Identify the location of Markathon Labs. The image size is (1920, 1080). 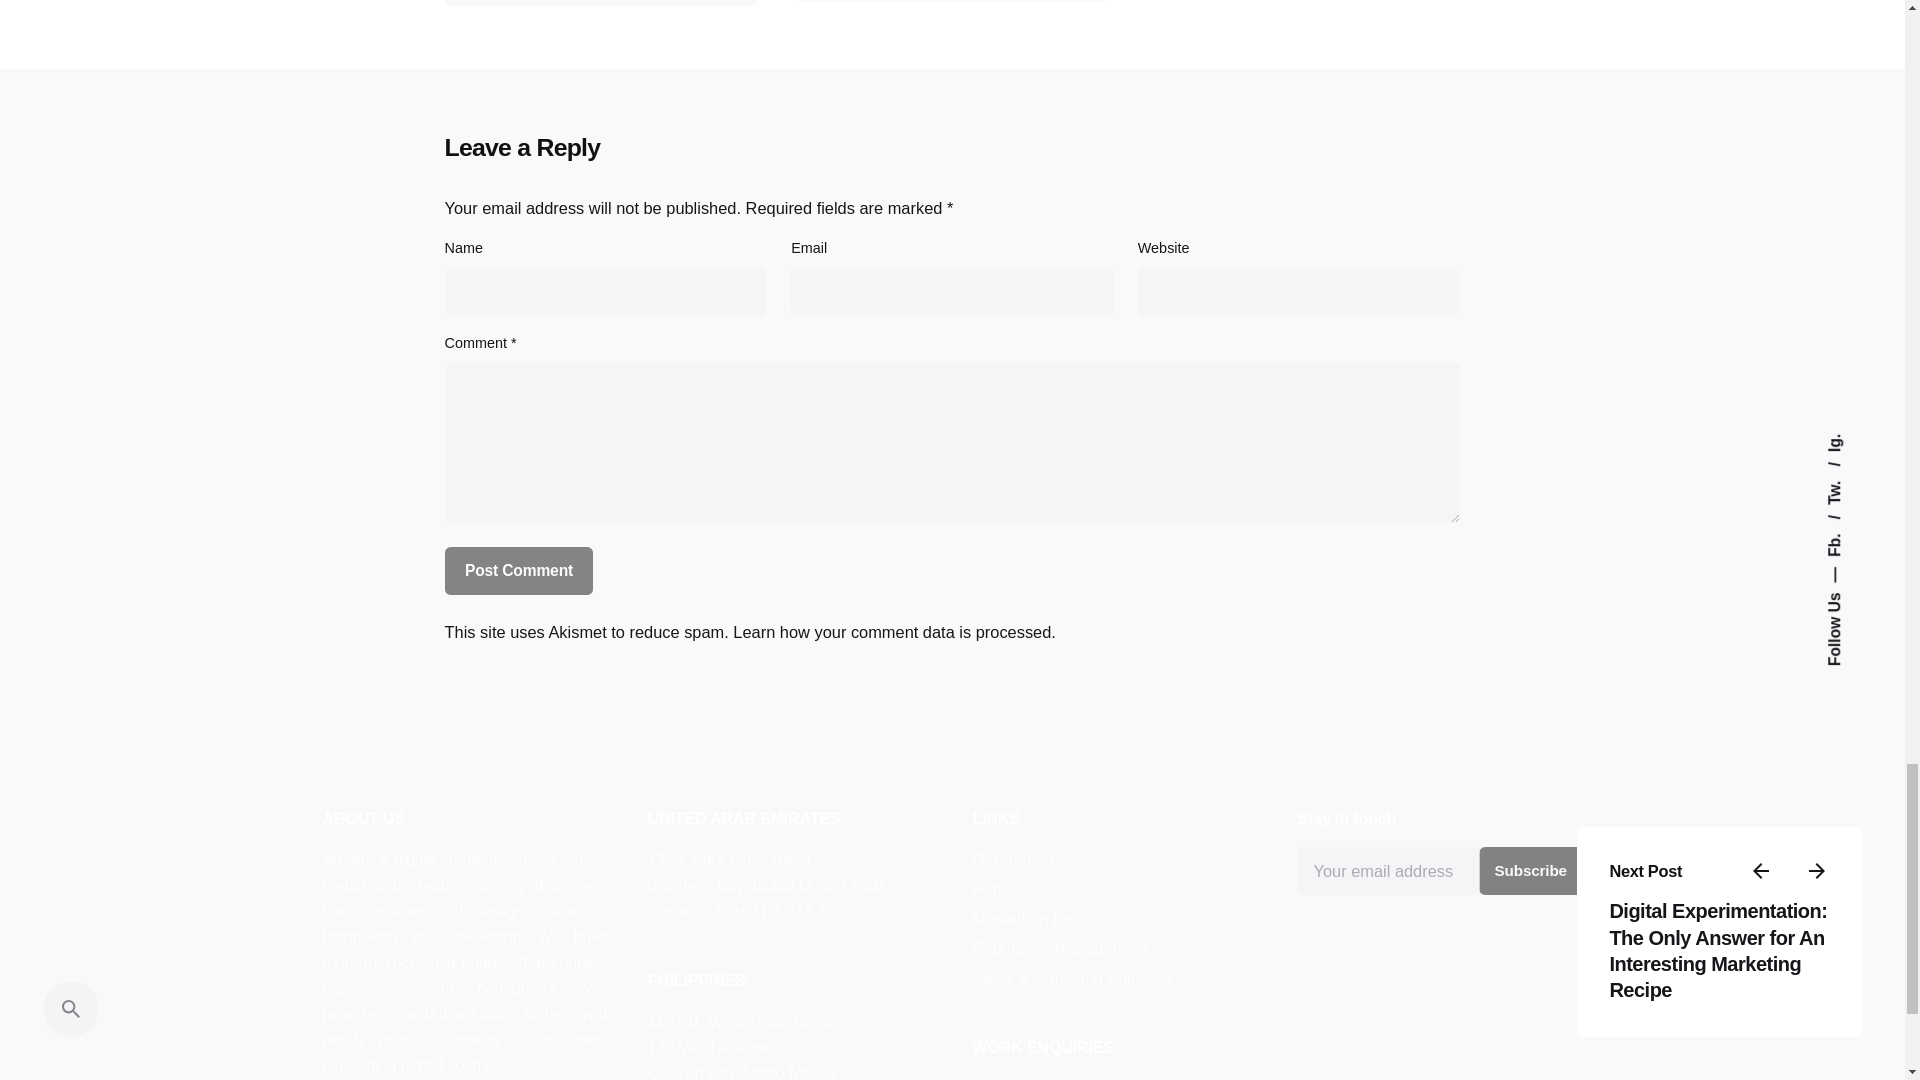
(1028, 918).